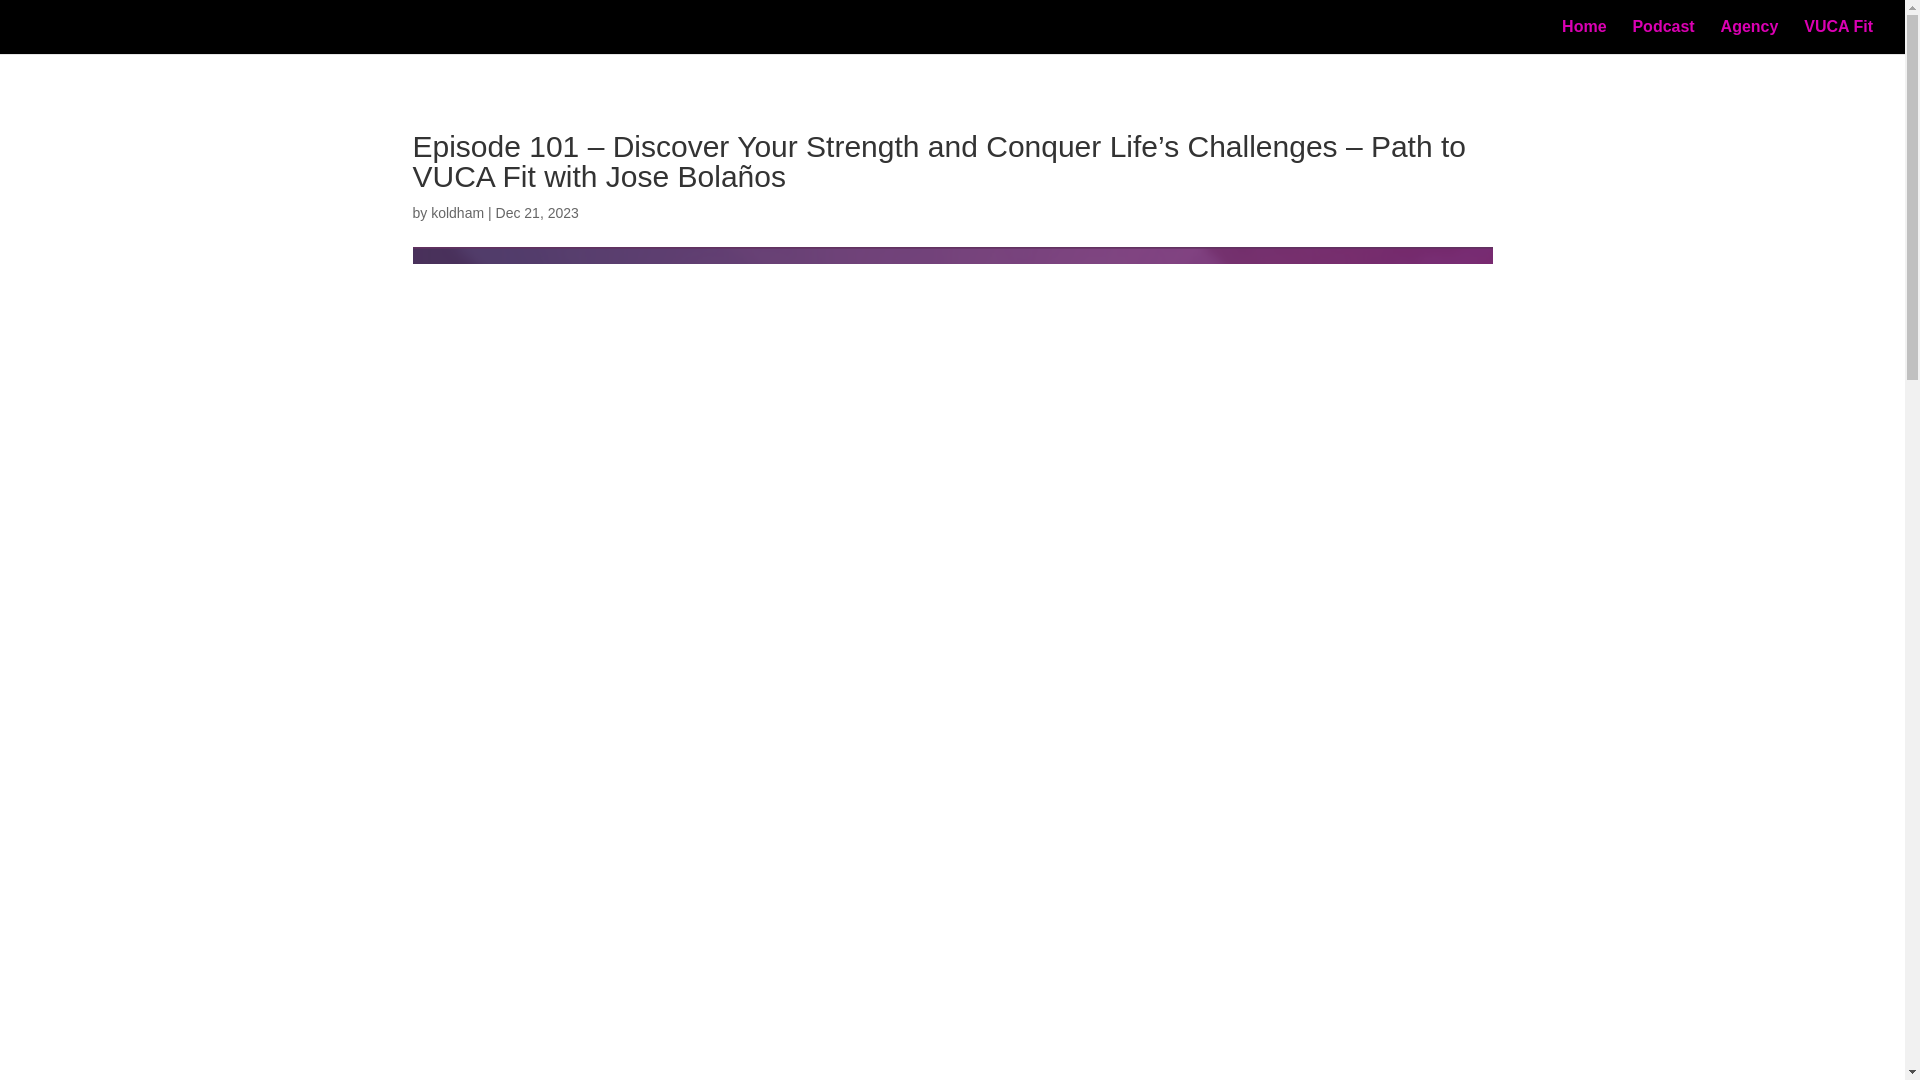  Describe the element at coordinates (1584, 37) in the screenshot. I see `Home` at that location.